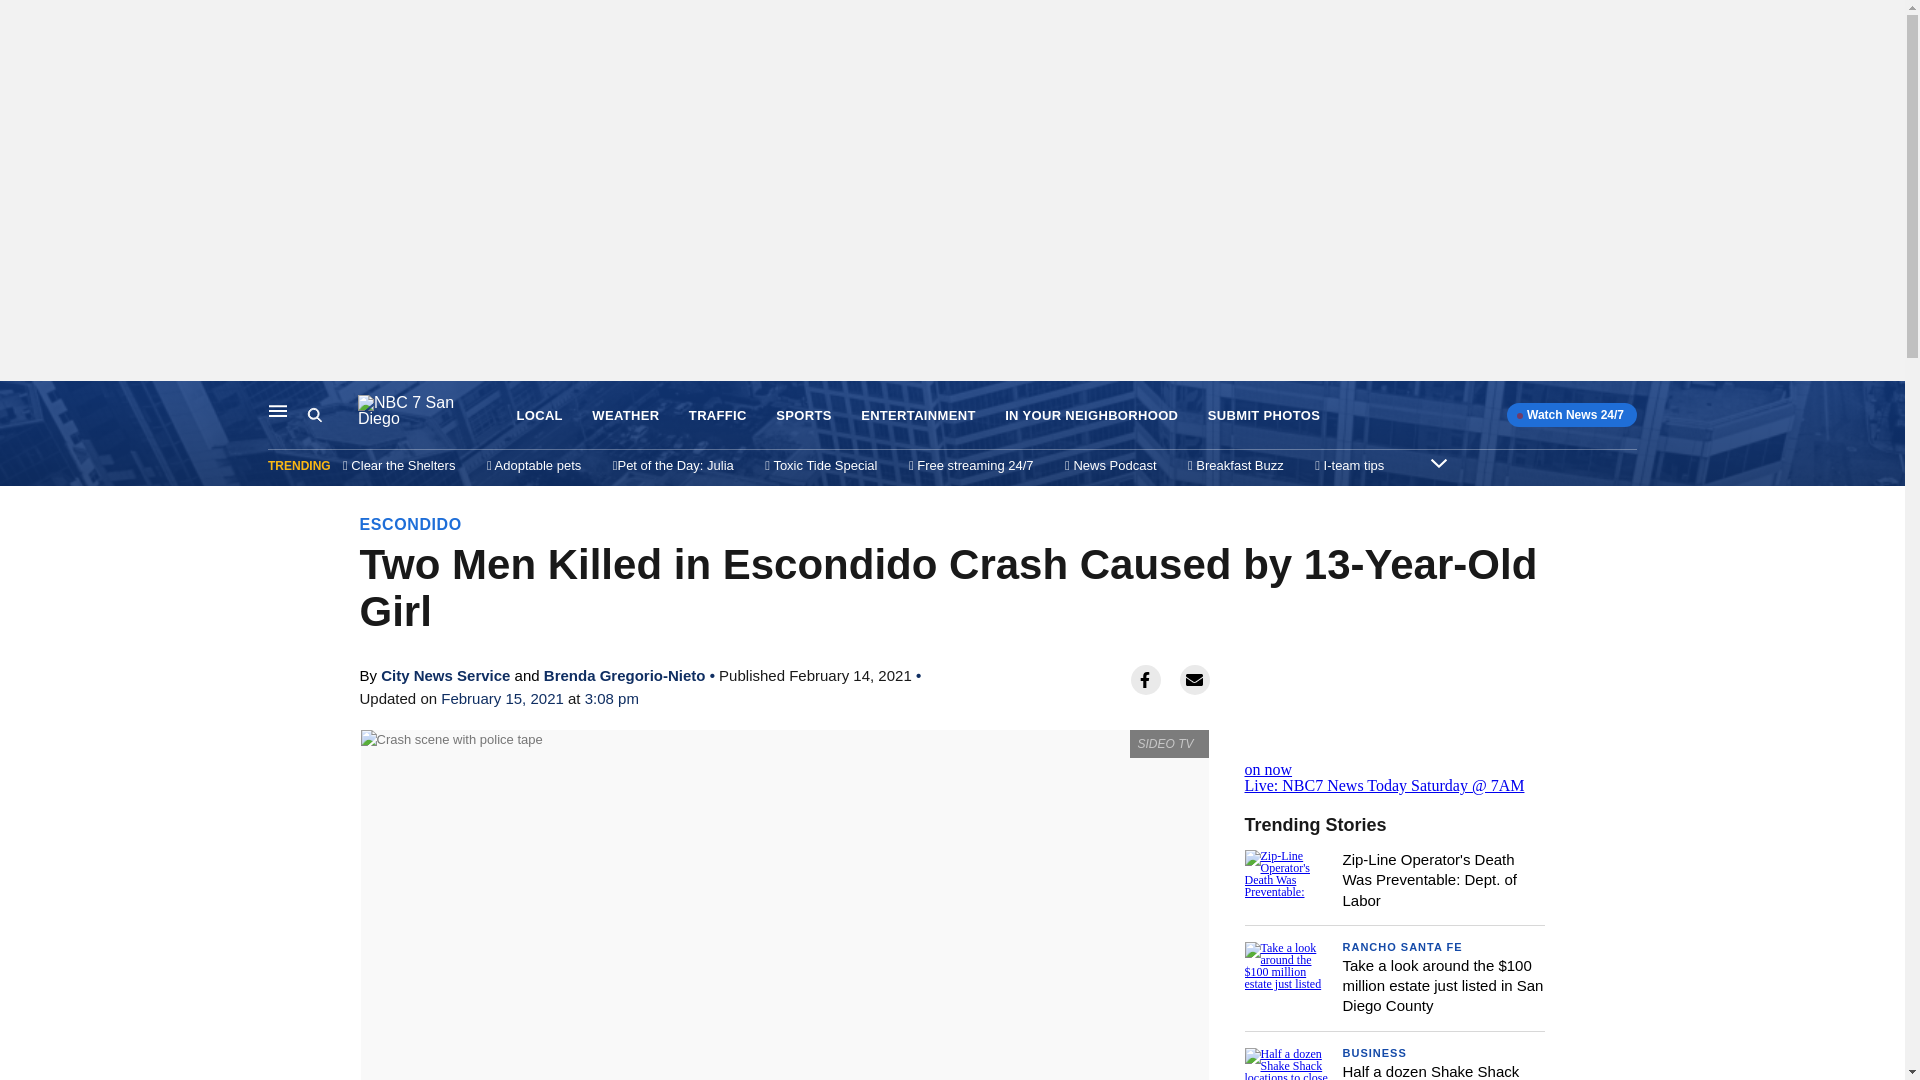  What do you see at coordinates (1429, 880) in the screenshot?
I see `Zip-Line Operator's Death Was Preventable: Dept. of Labor` at bounding box center [1429, 880].